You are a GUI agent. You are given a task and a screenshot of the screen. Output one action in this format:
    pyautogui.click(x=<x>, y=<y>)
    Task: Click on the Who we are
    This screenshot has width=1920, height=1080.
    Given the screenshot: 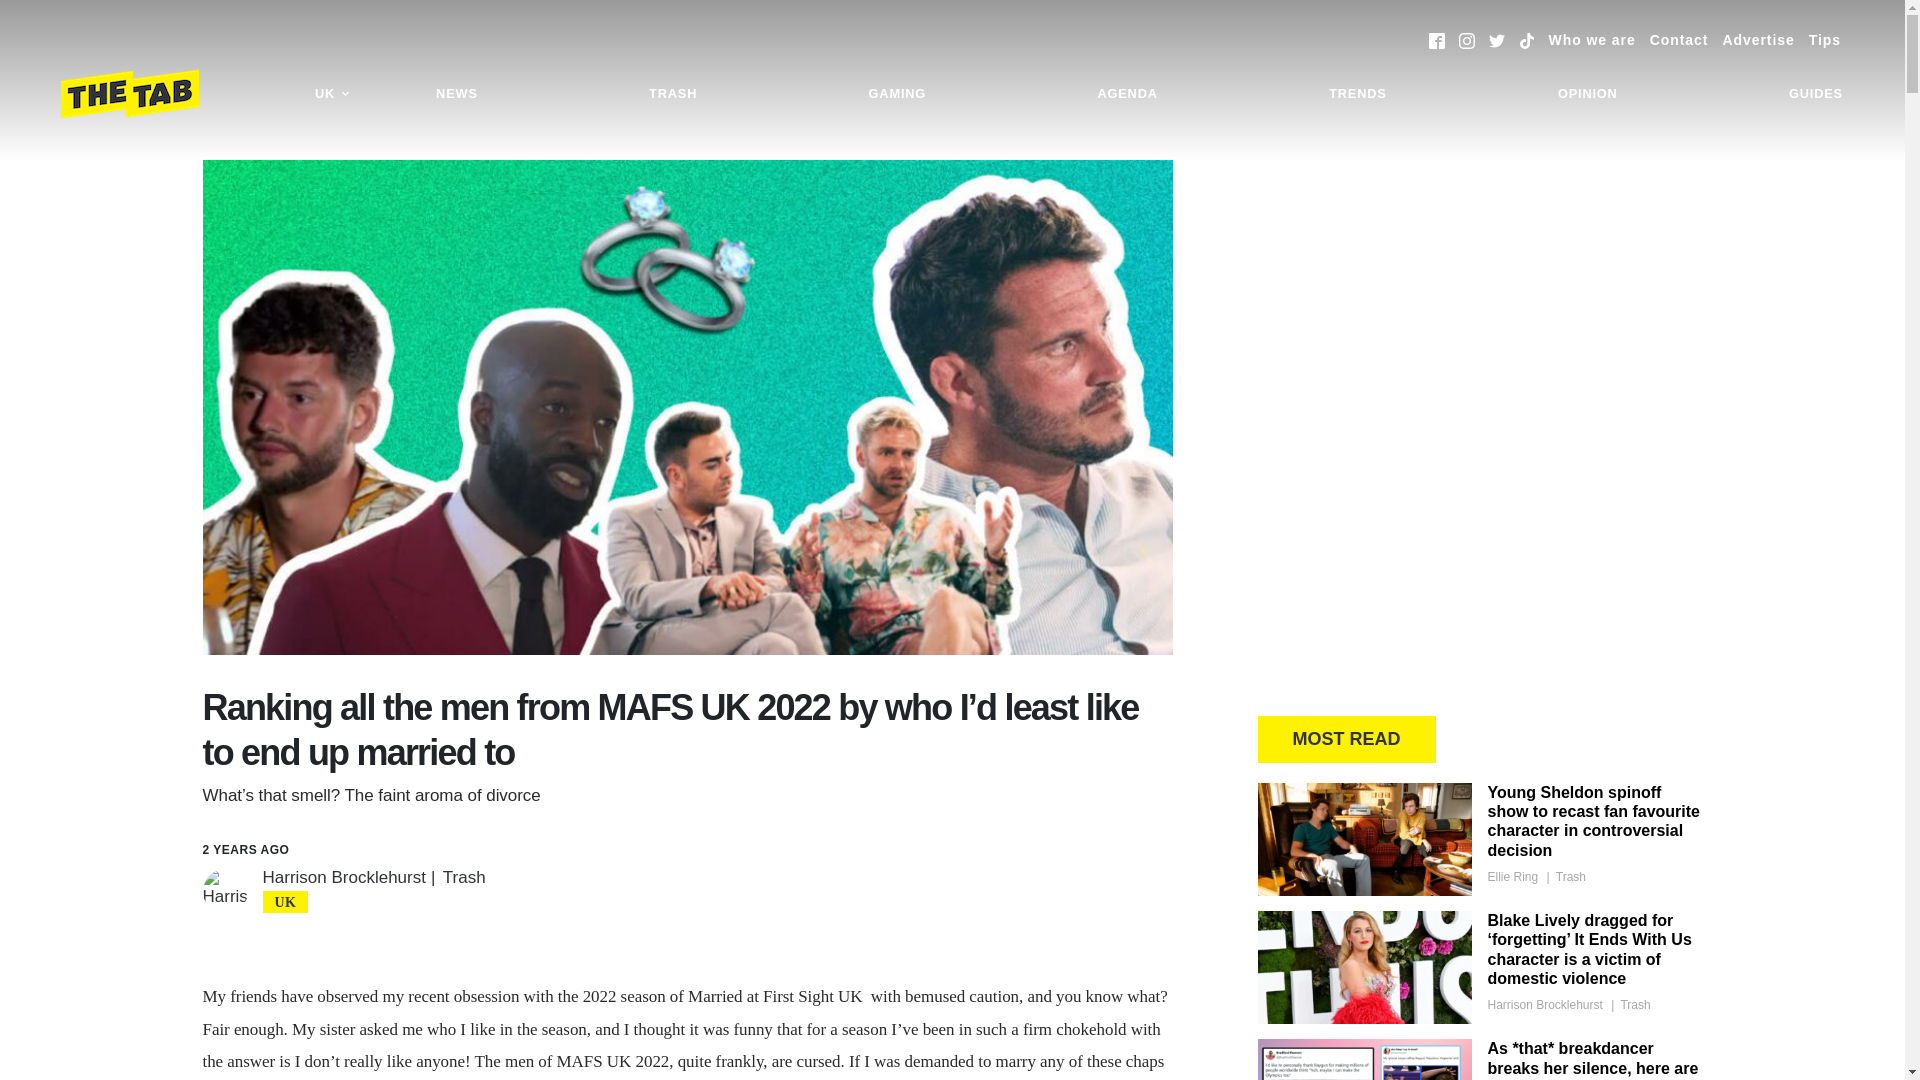 What is the action you would take?
    pyautogui.click(x=1592, y=40)
    